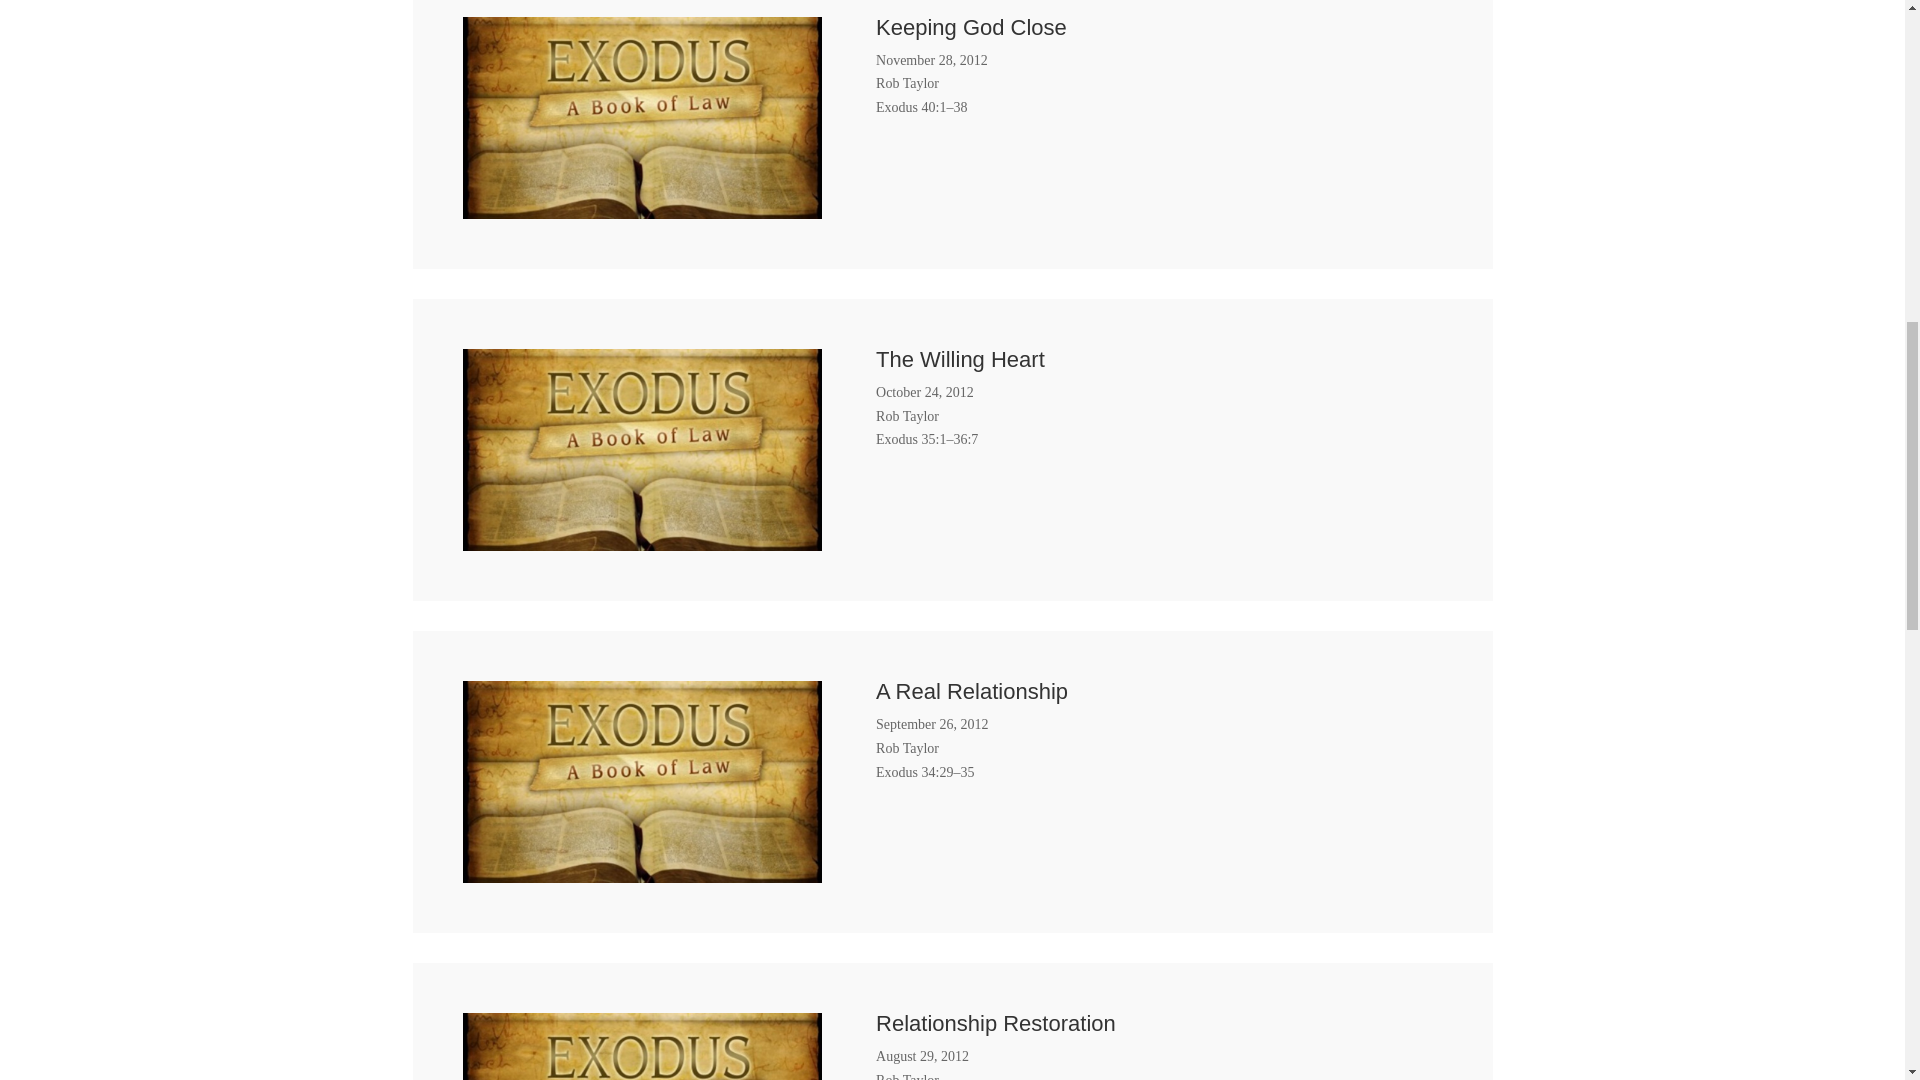 This screenshot has height=1080, width=1920. What do you see at coordinates (995, 1022) in the screenshot?
I see `Relationship Restoration` at bounding box center [995, 1022].